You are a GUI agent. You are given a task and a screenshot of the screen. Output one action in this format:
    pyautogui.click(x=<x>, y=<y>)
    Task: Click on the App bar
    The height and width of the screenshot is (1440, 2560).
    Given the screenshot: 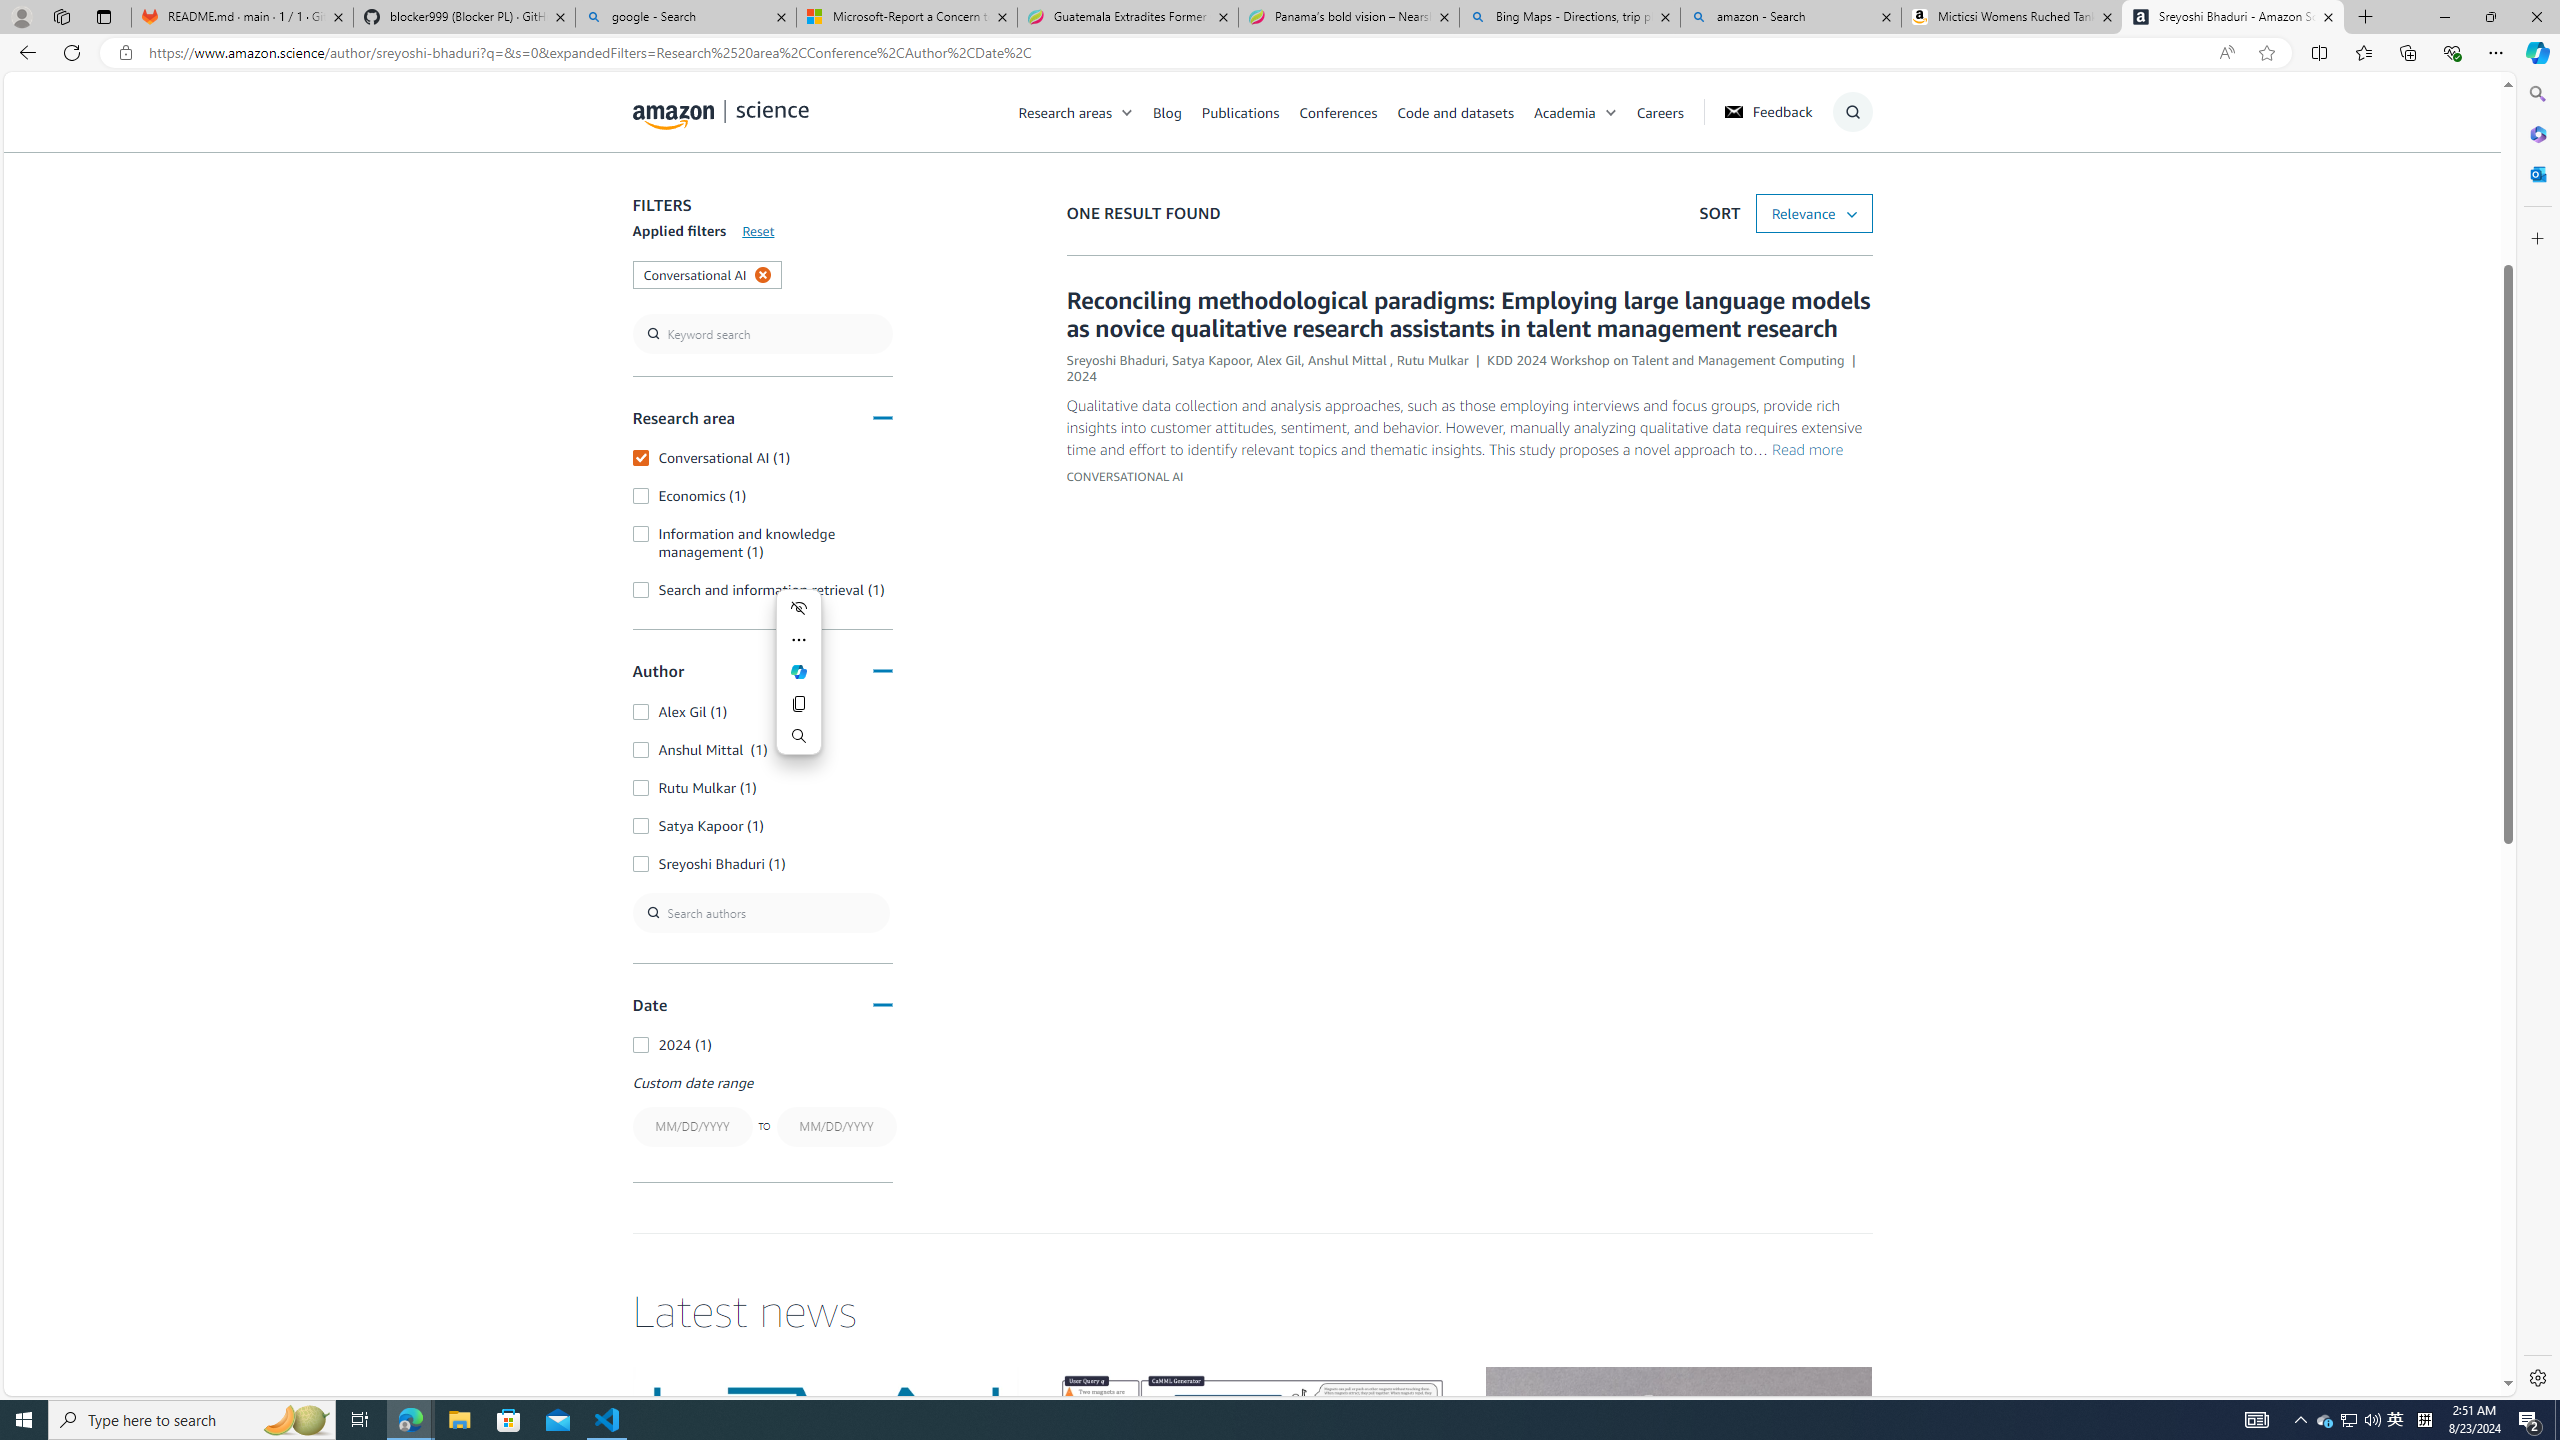 What is the action you would take?
    pyautogui.click(x=1280, y=53)
    